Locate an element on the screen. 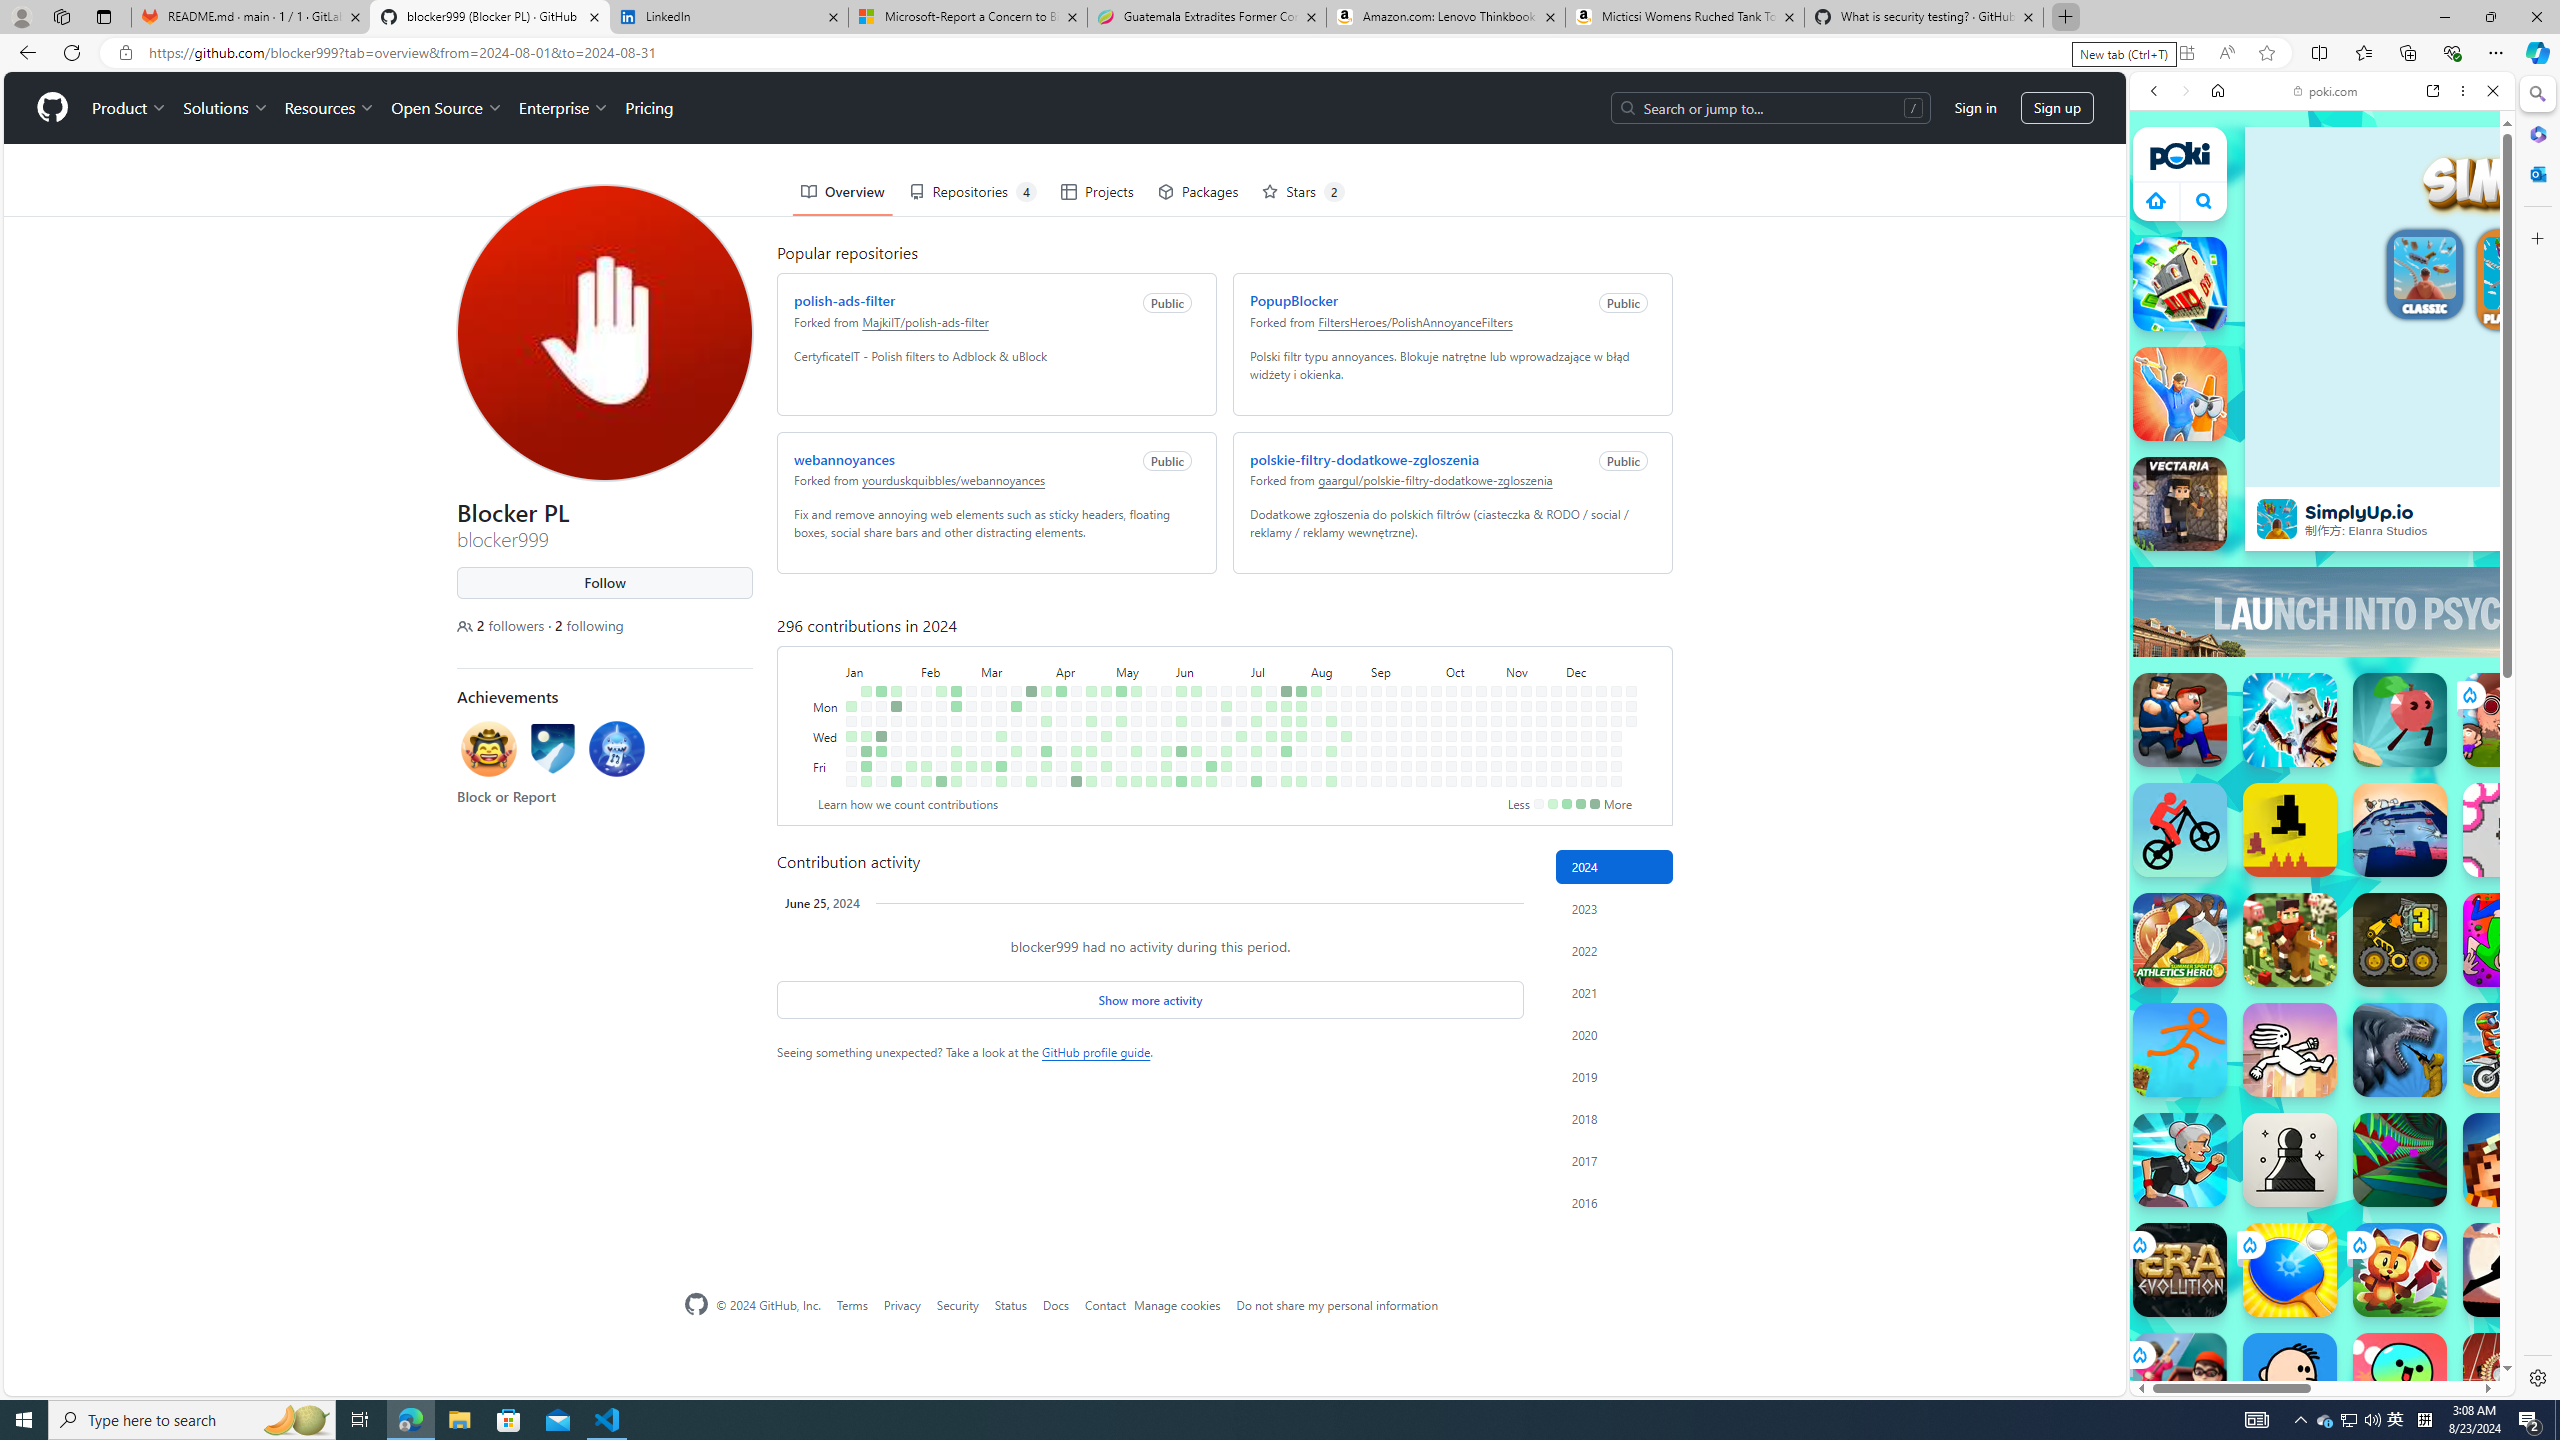  2020 is located at coordinates (1614, 1035).